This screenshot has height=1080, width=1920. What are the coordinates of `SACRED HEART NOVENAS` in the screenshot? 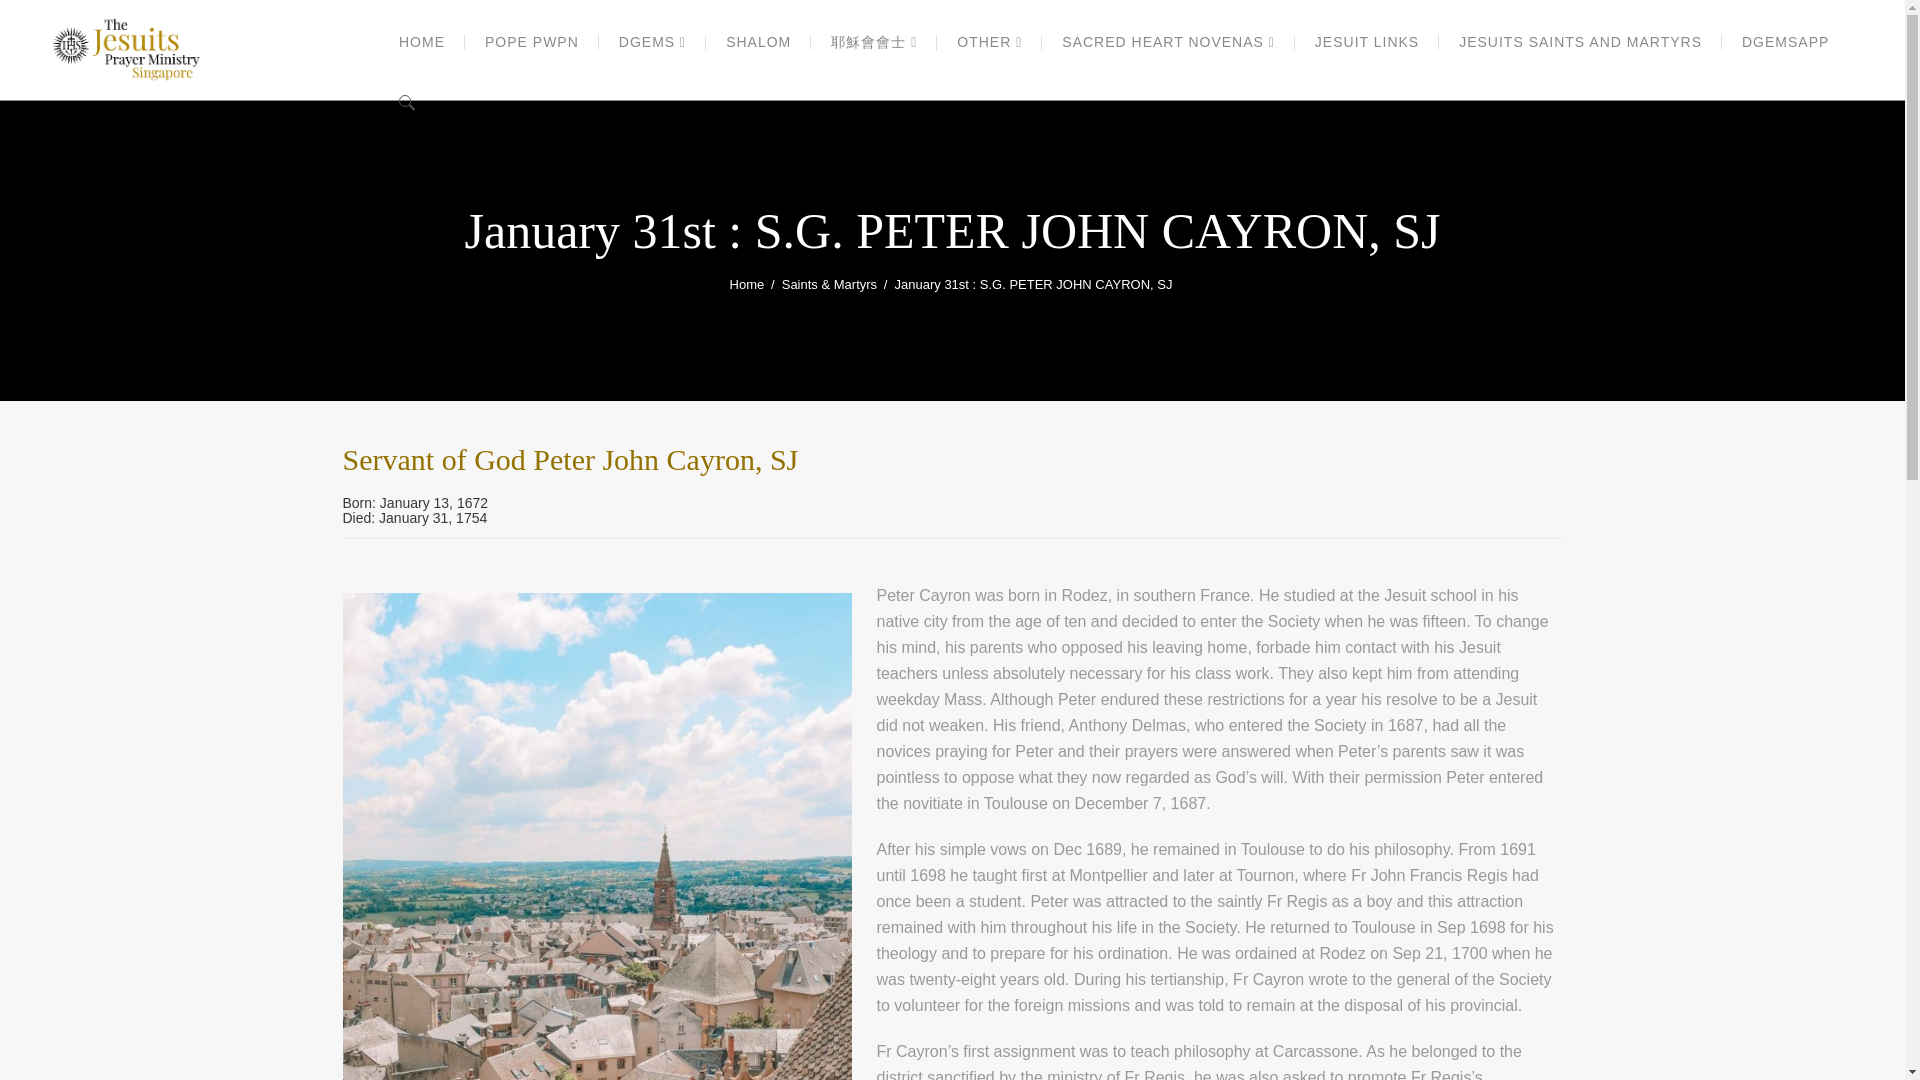 It's located at (1168, 42).